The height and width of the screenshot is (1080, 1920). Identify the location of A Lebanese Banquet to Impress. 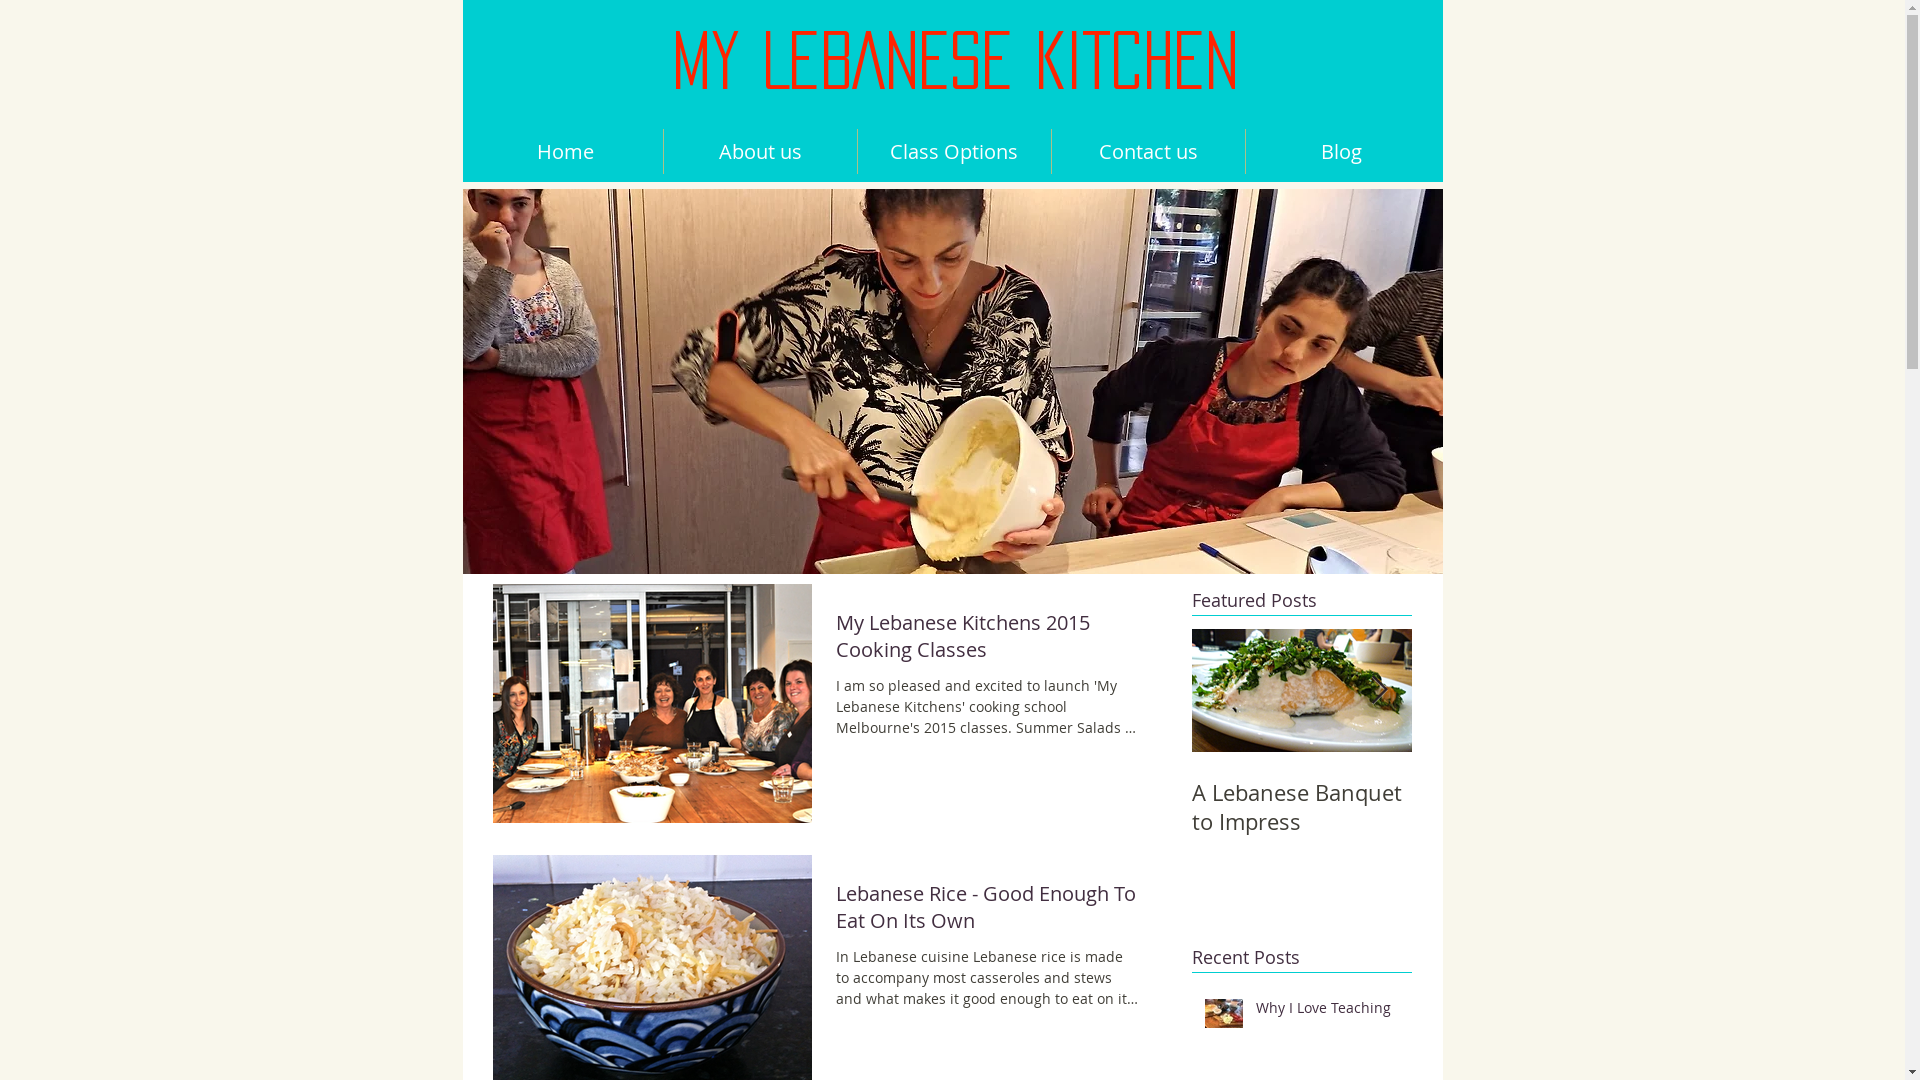
(1302, 807).